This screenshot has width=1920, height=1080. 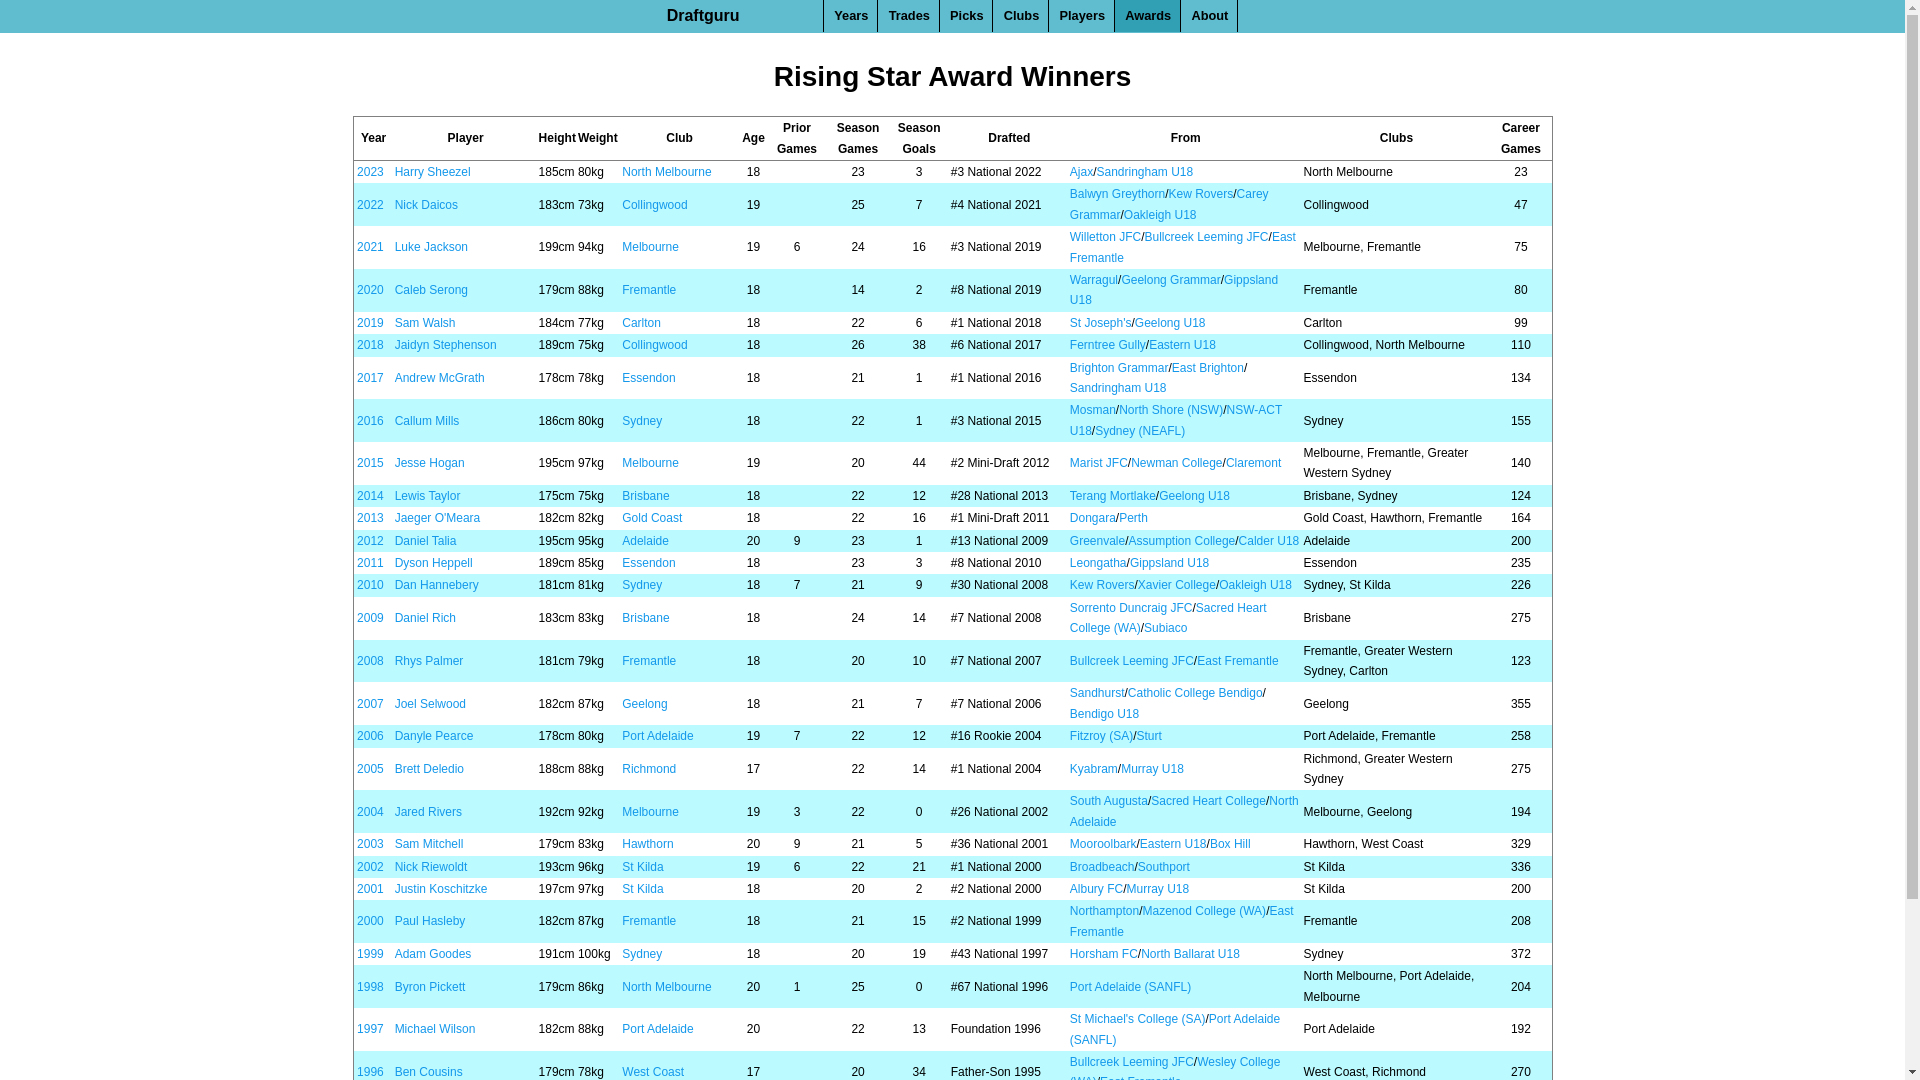 I want to click on 2007, so click(x=370, y=704).